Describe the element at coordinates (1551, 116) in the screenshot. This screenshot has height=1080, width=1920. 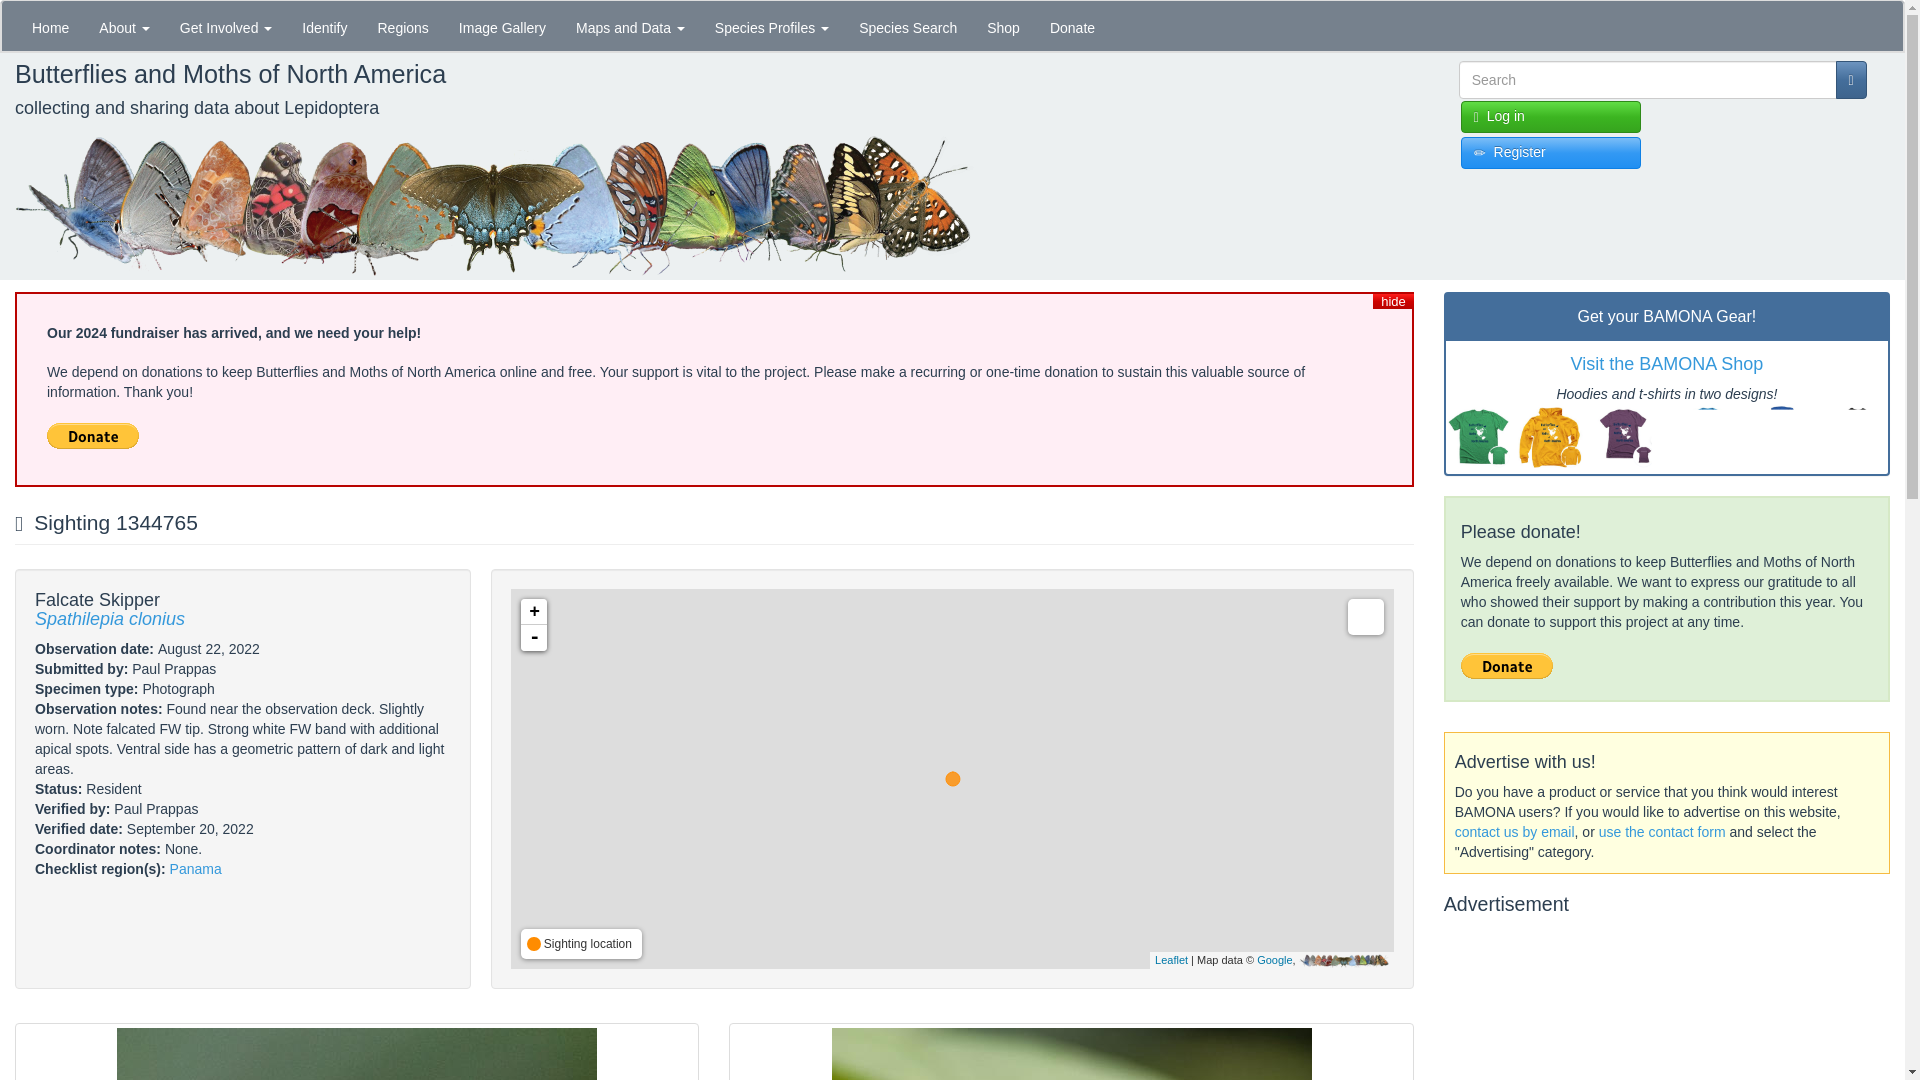
I see `  Log in` at that location.